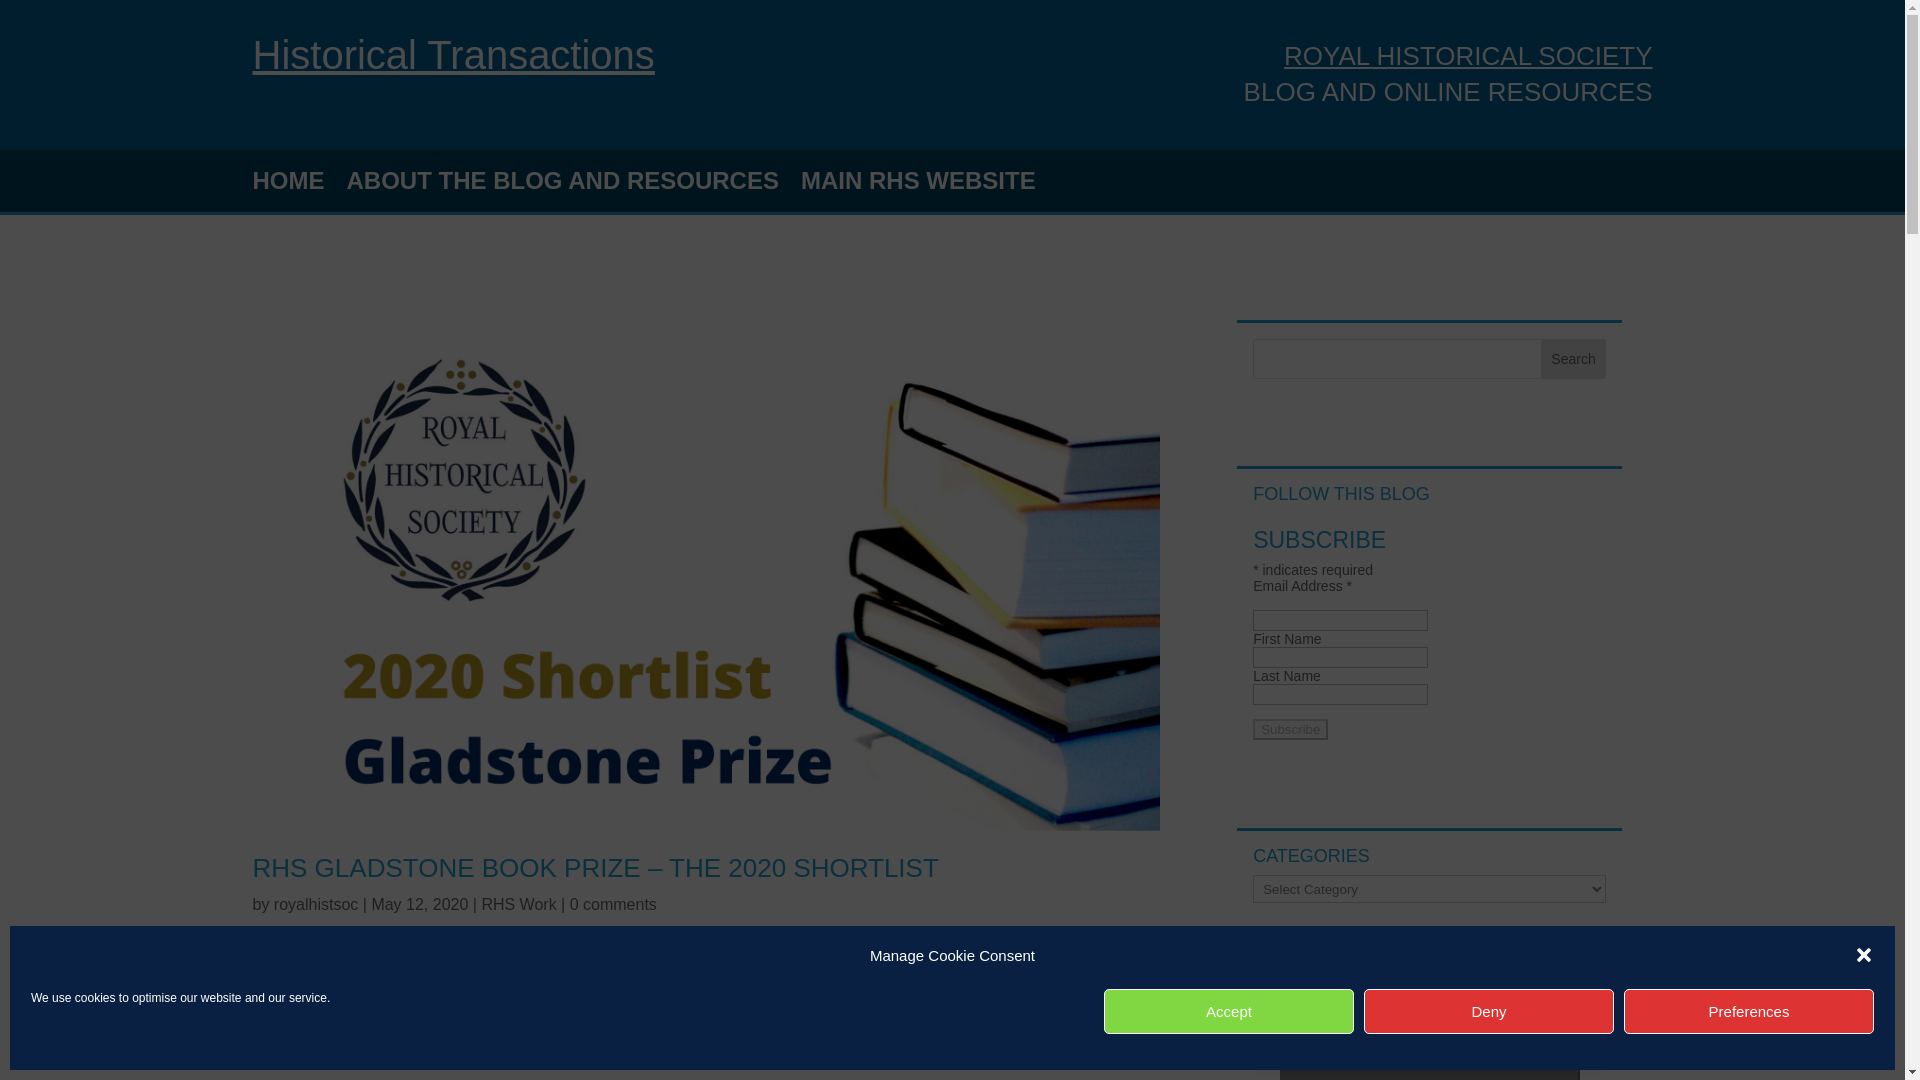 This screenshot has height=1080, width=1920. I want to click on Posts by royalhistsoc, so click(316, 904).